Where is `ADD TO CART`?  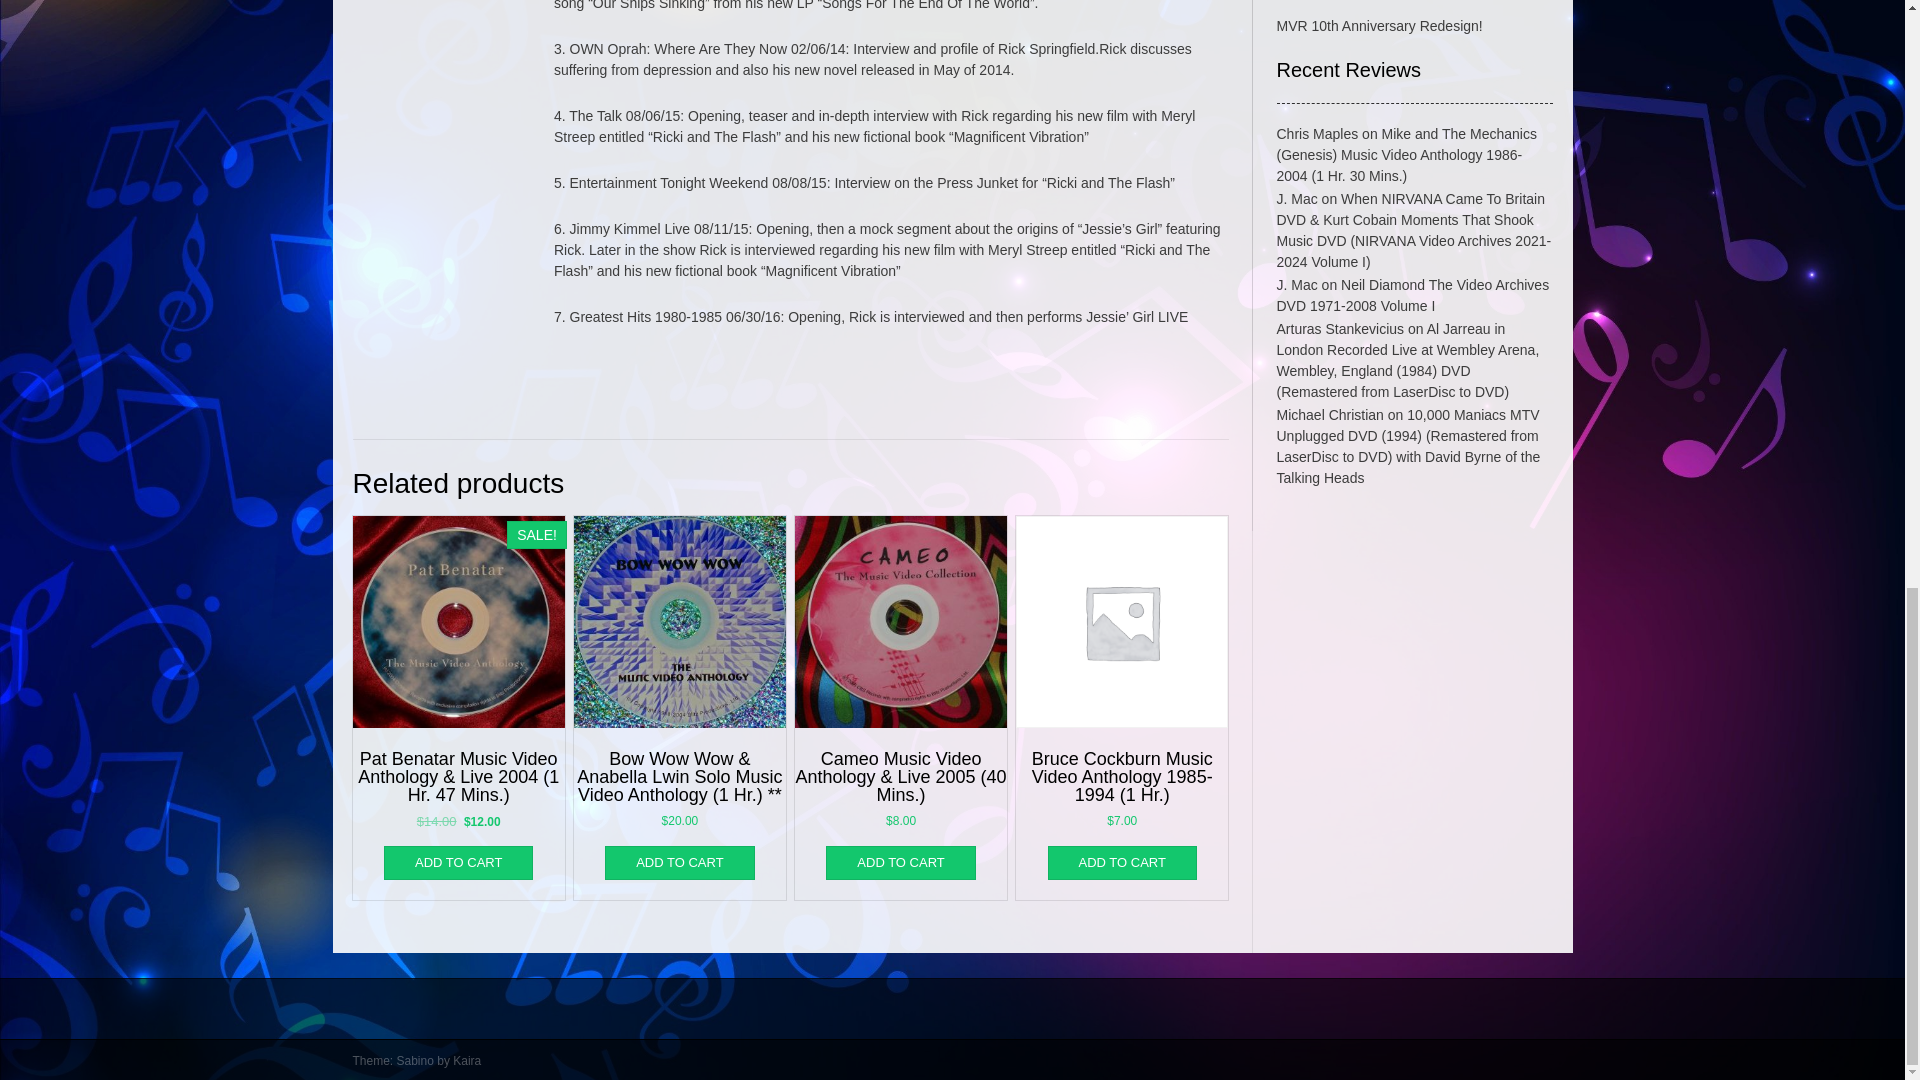 ADD TO CART is located at coordinates (679, 862).